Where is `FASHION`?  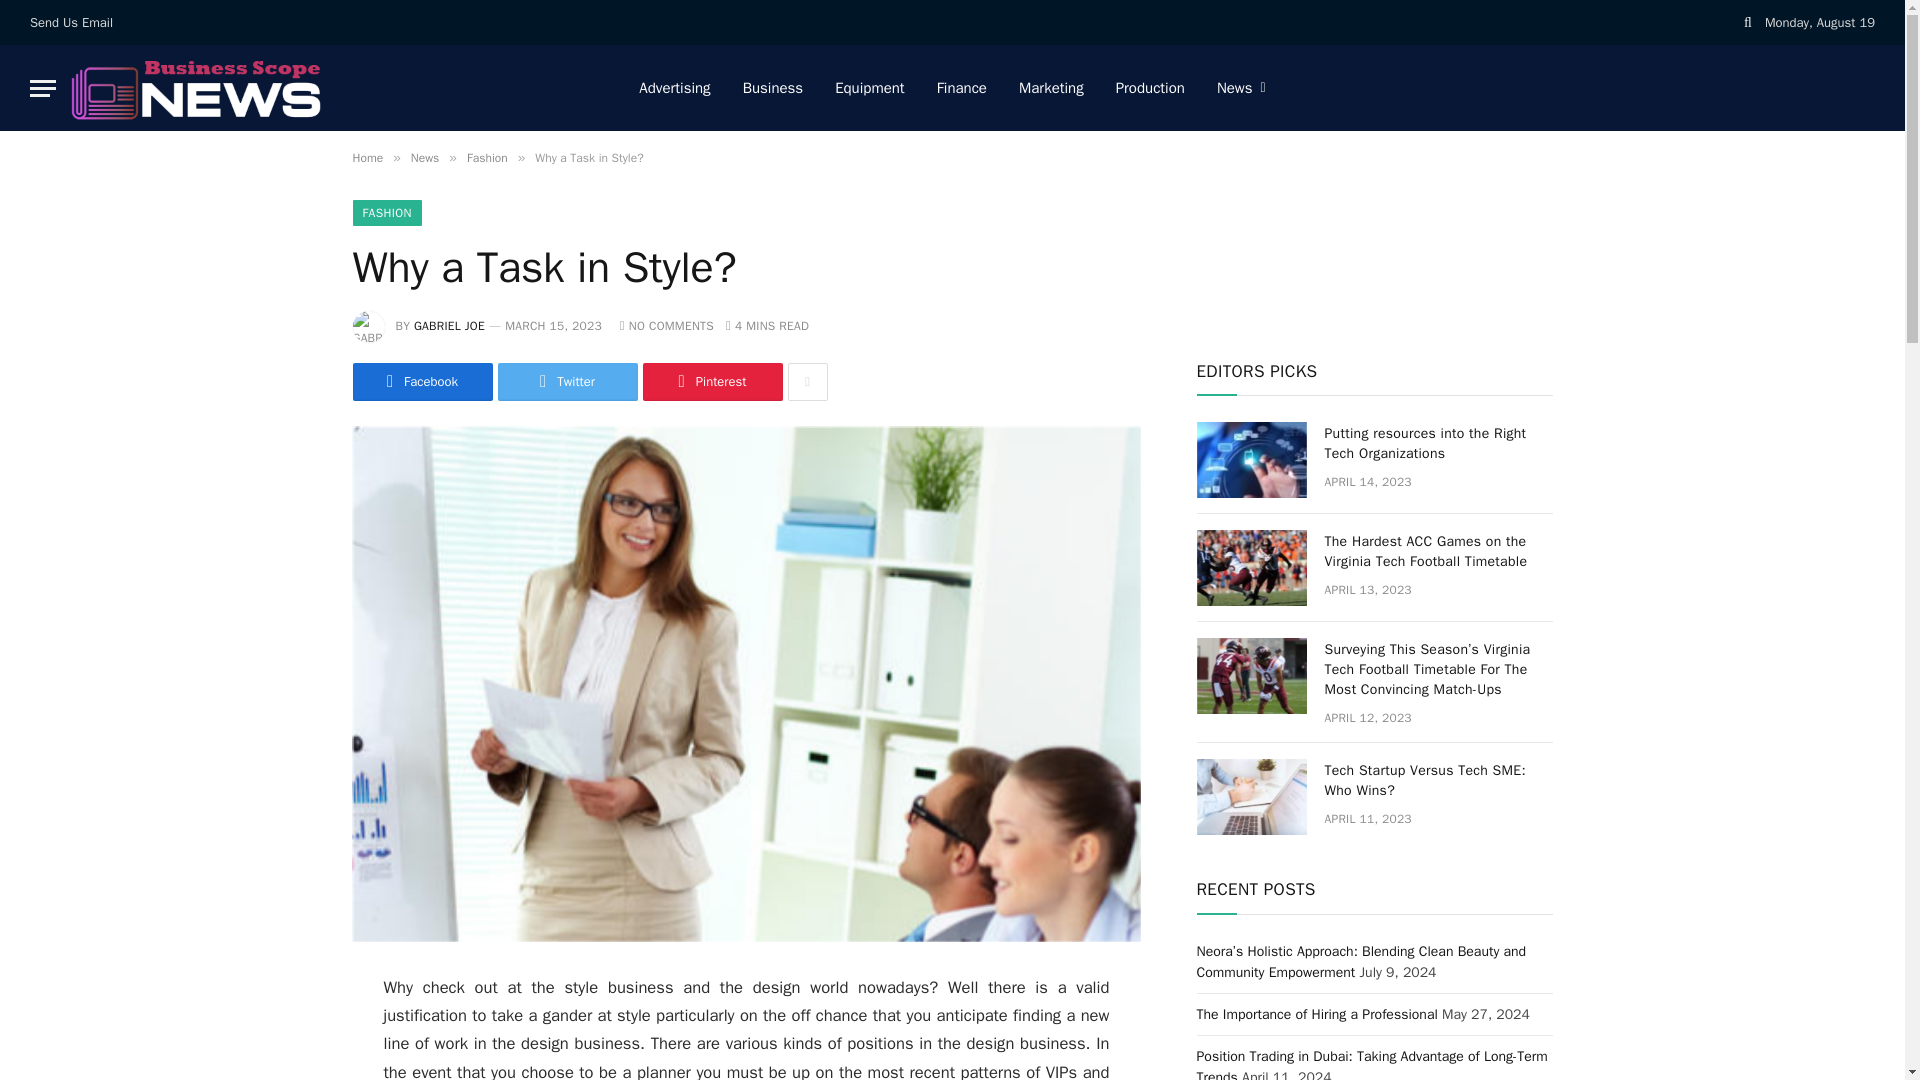
FASHION is located at coordinates (386, 212).